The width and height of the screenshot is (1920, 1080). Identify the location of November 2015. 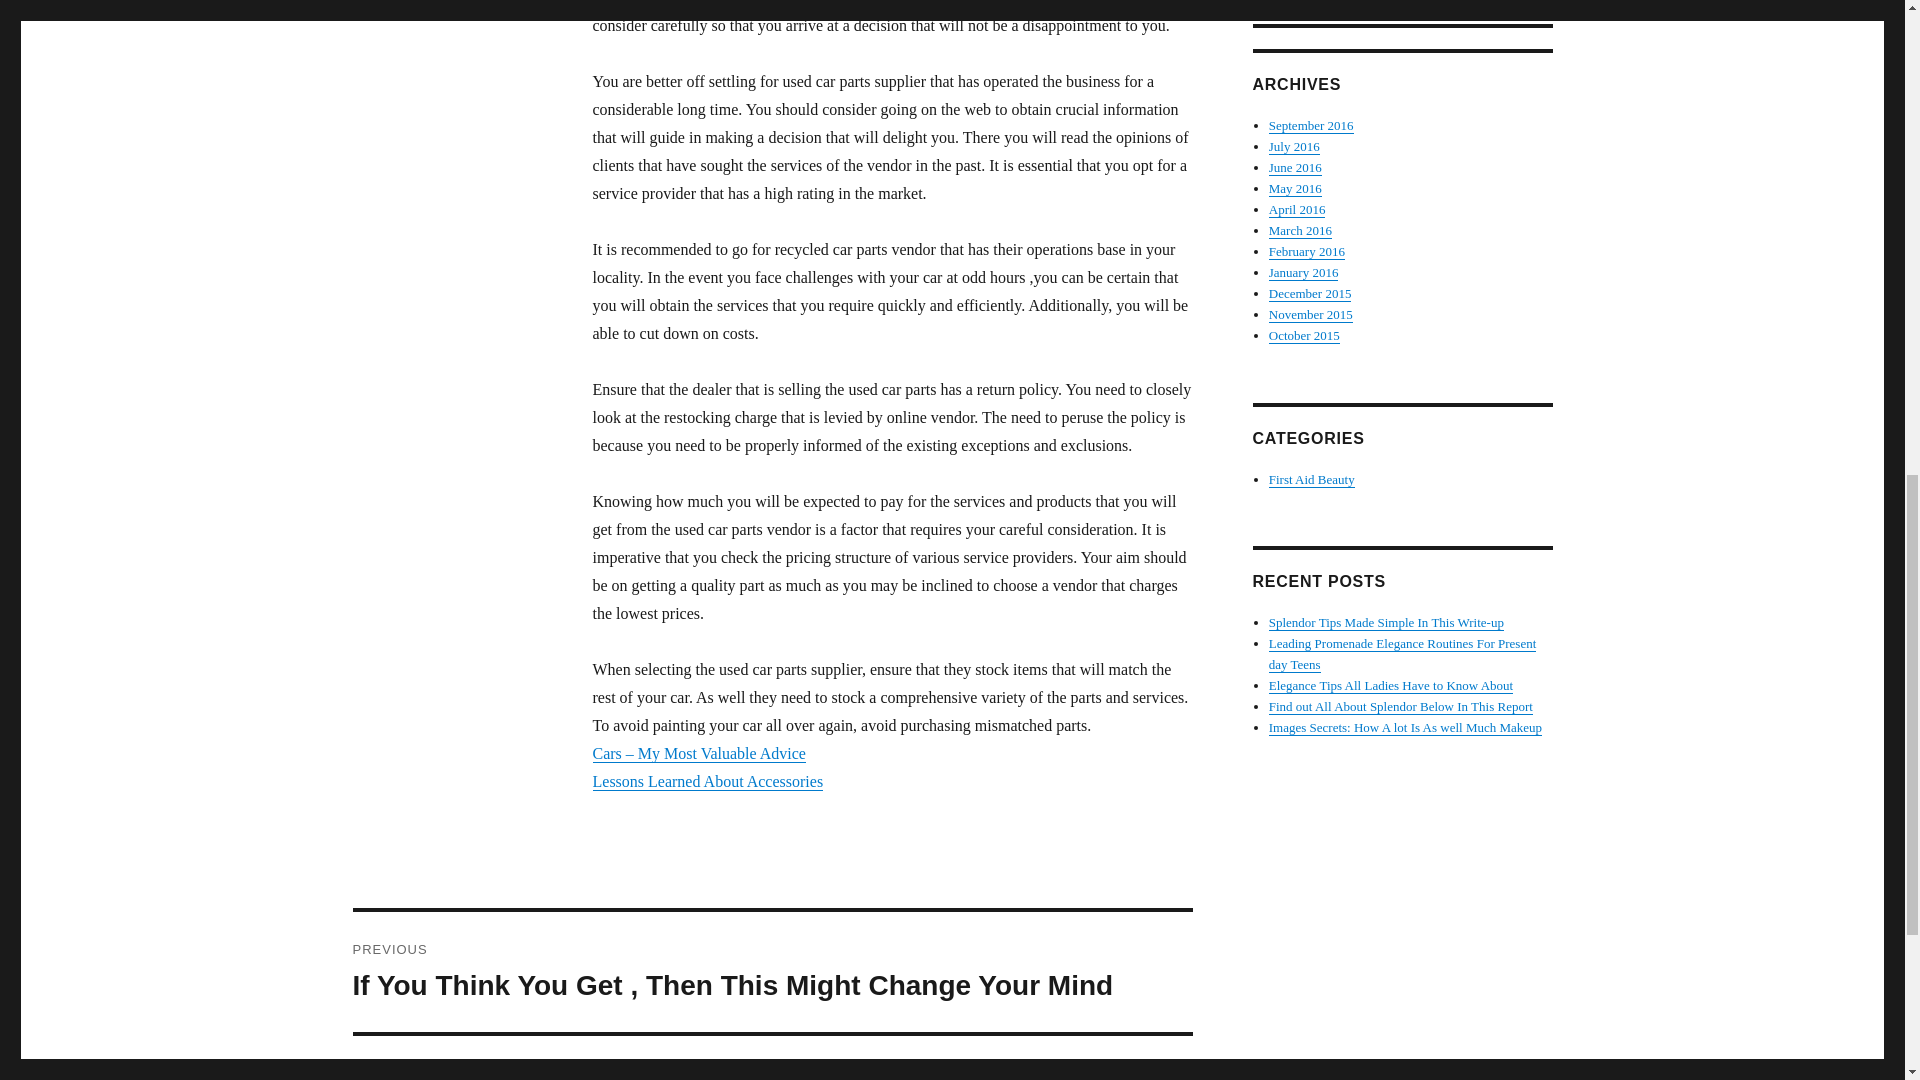
(772, 1058).